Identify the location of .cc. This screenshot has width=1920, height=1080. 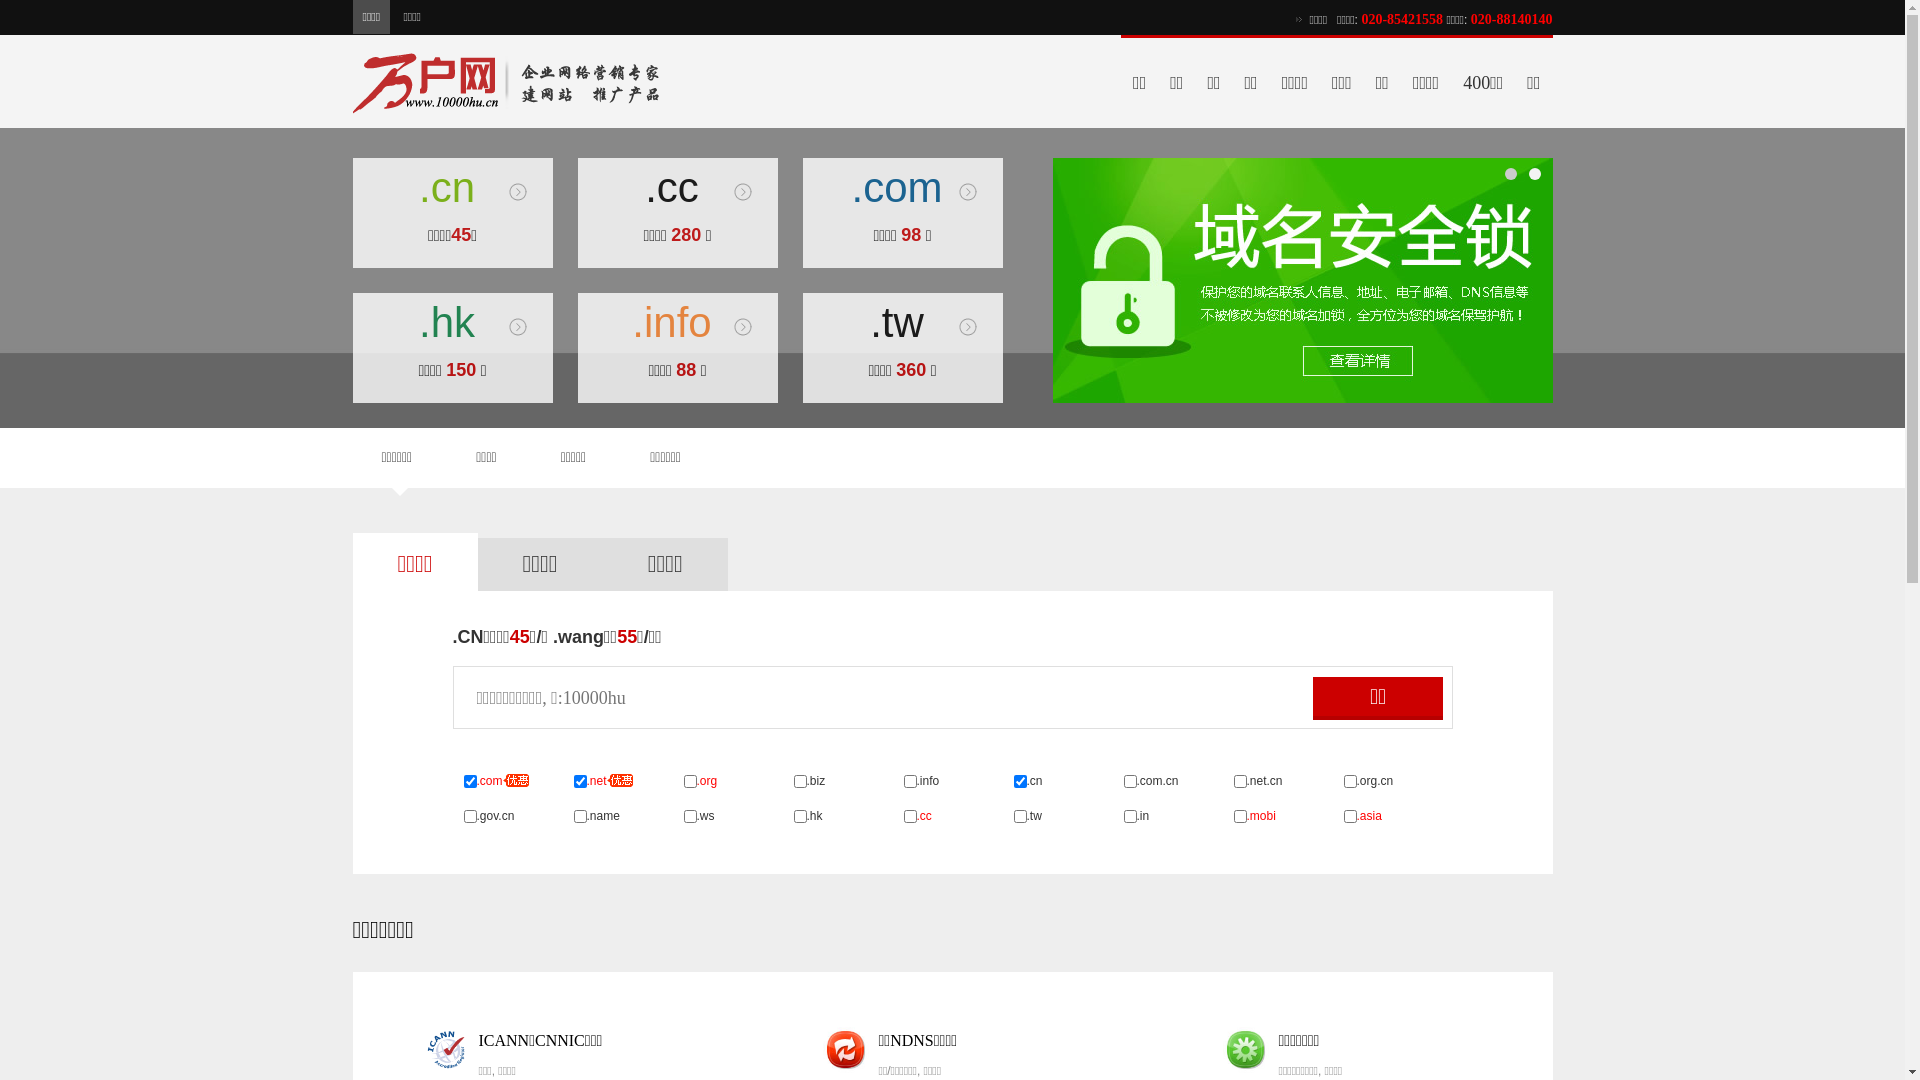
(678, 188).